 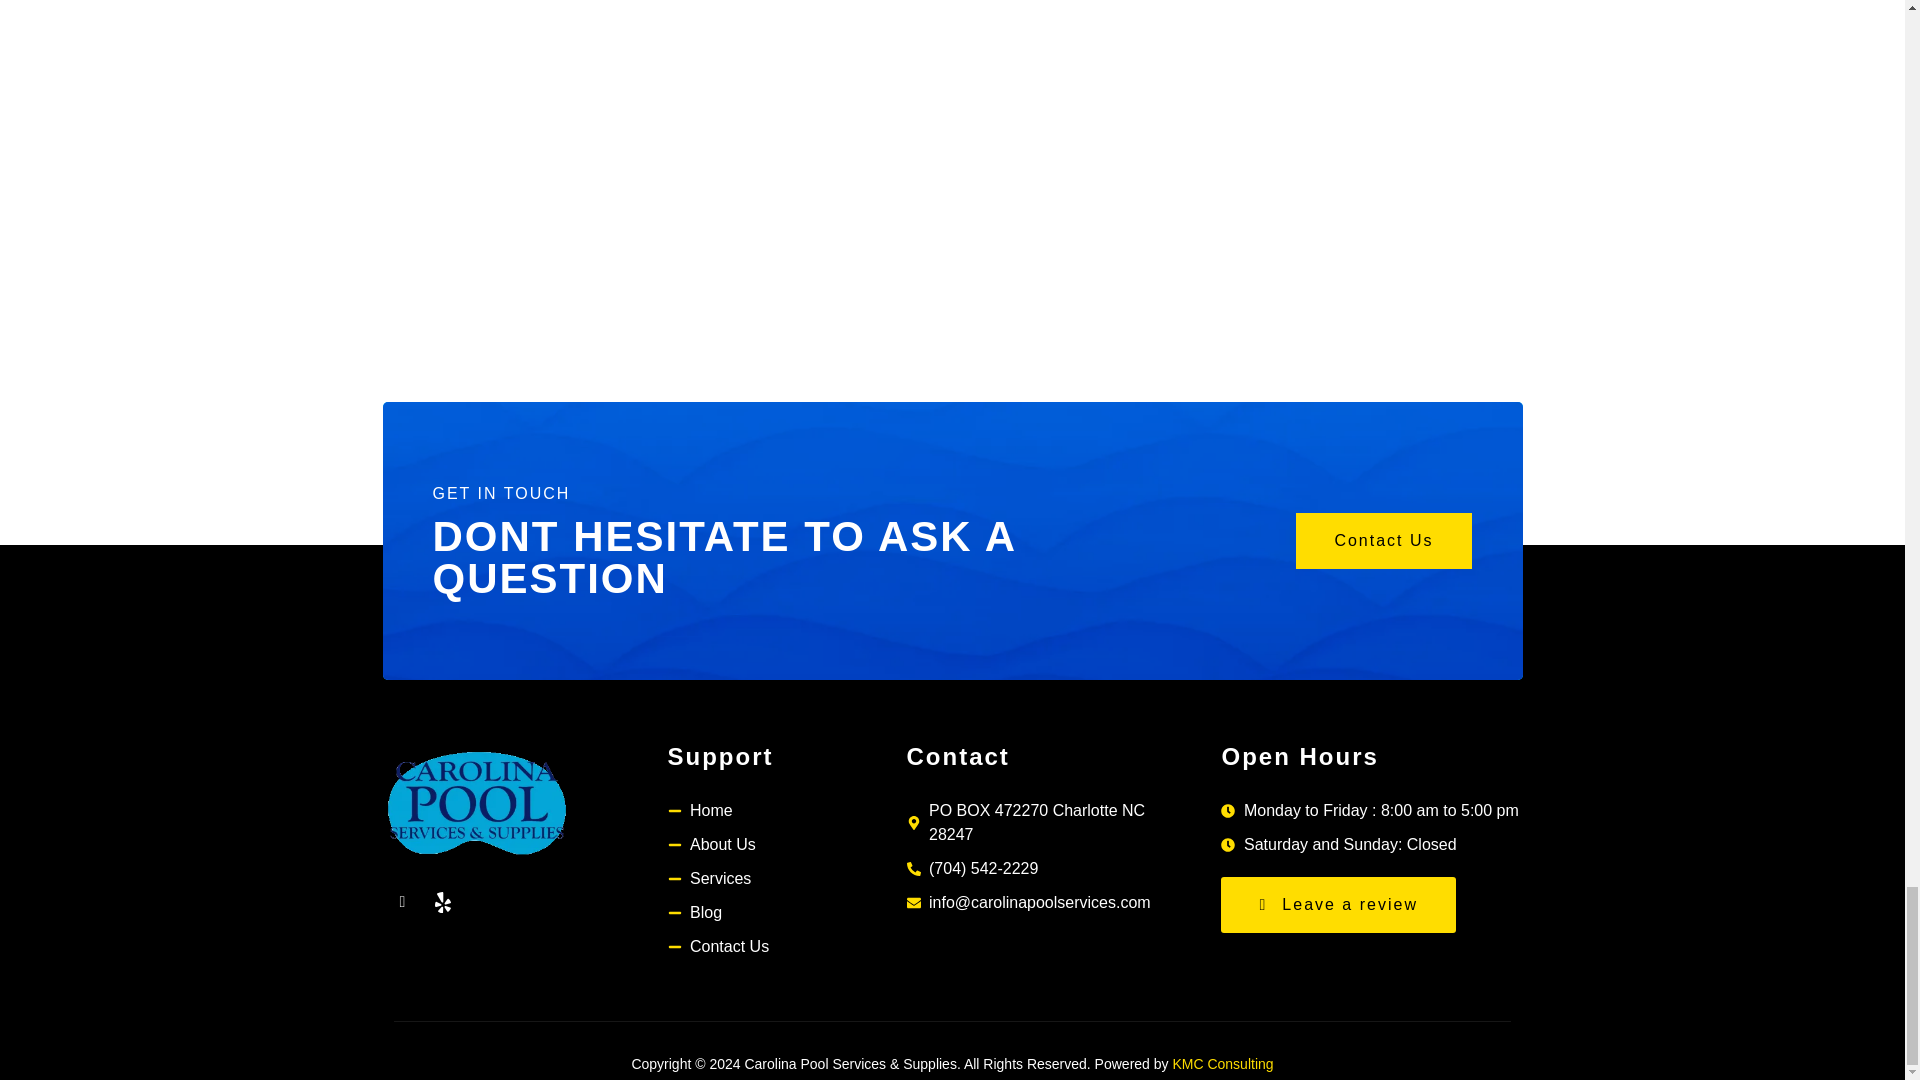 I want to click on KMC Consulting, so click(x=1222, y=1064).